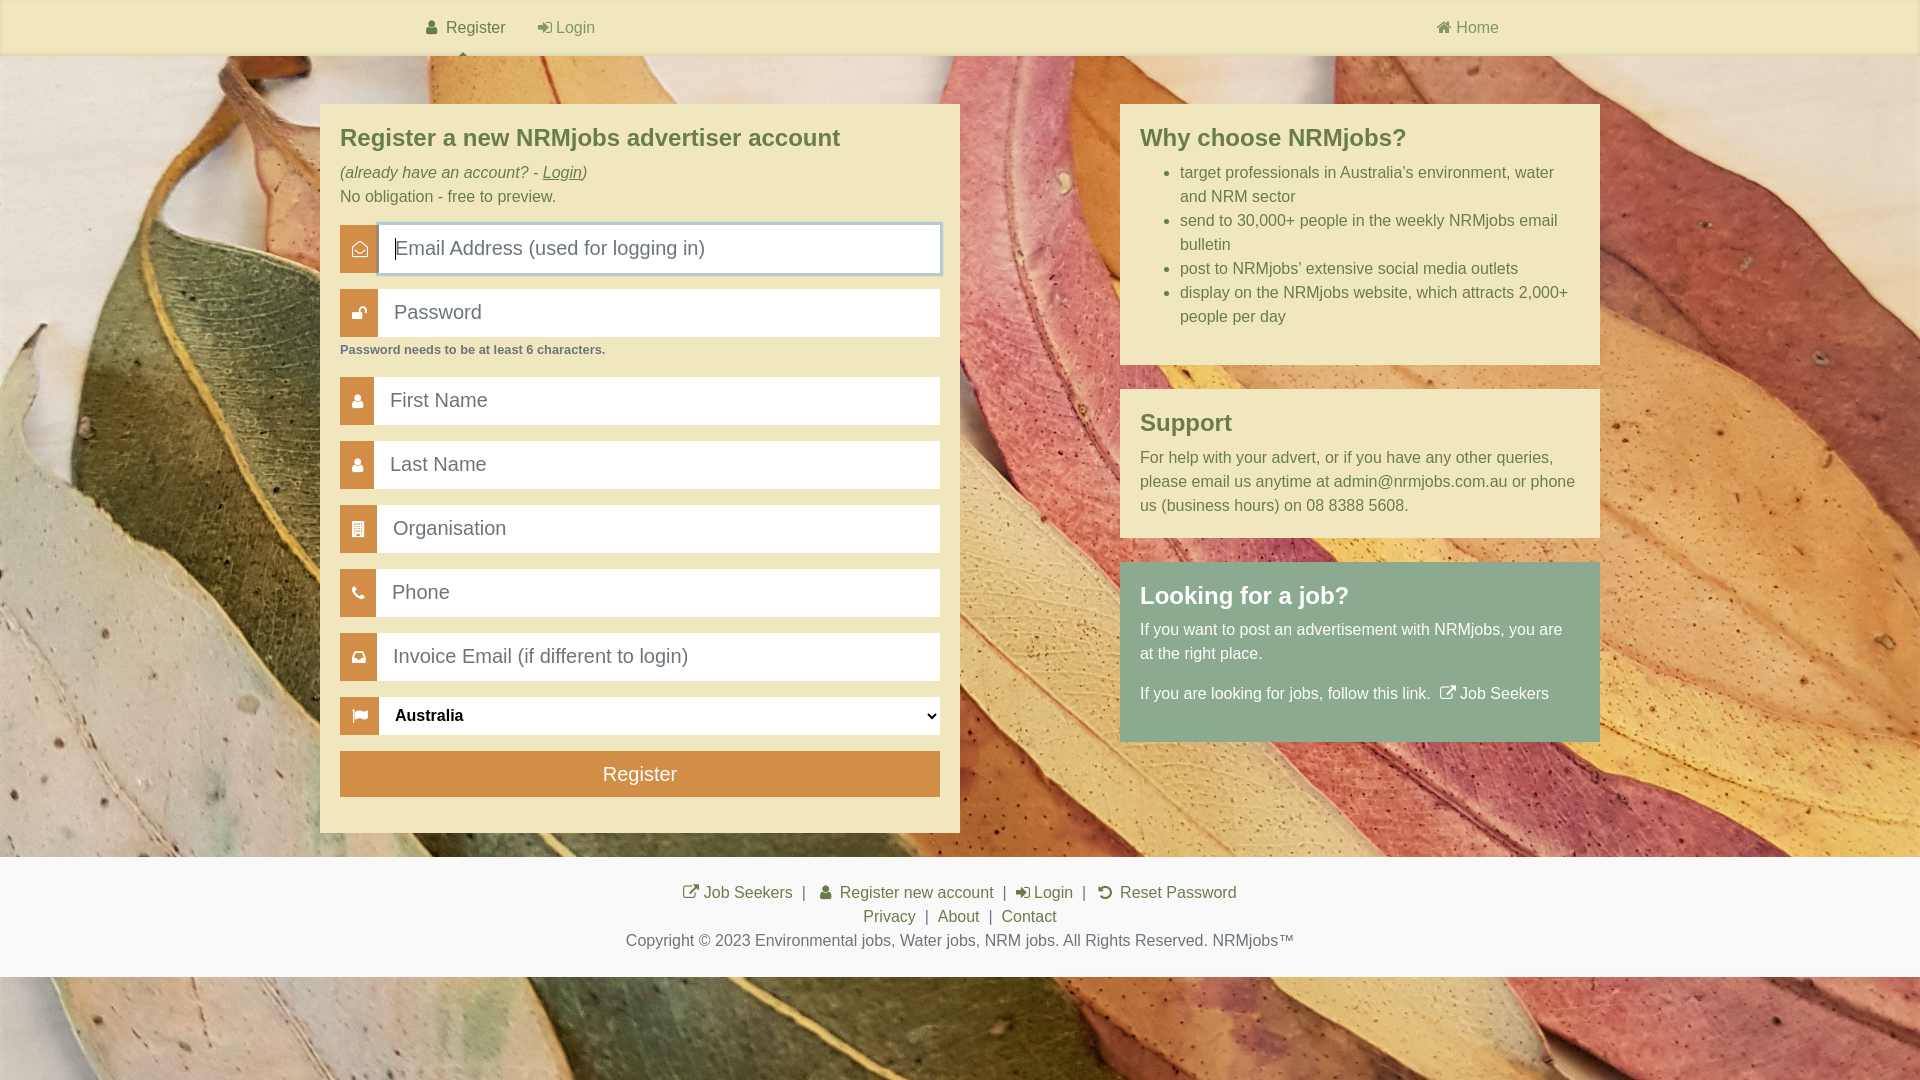 Image resolution: width=1920 pixels, height=1080 pixels. Describe the element at coordinates (1468, 28) in the screenshot. I see ` Home` at that location.